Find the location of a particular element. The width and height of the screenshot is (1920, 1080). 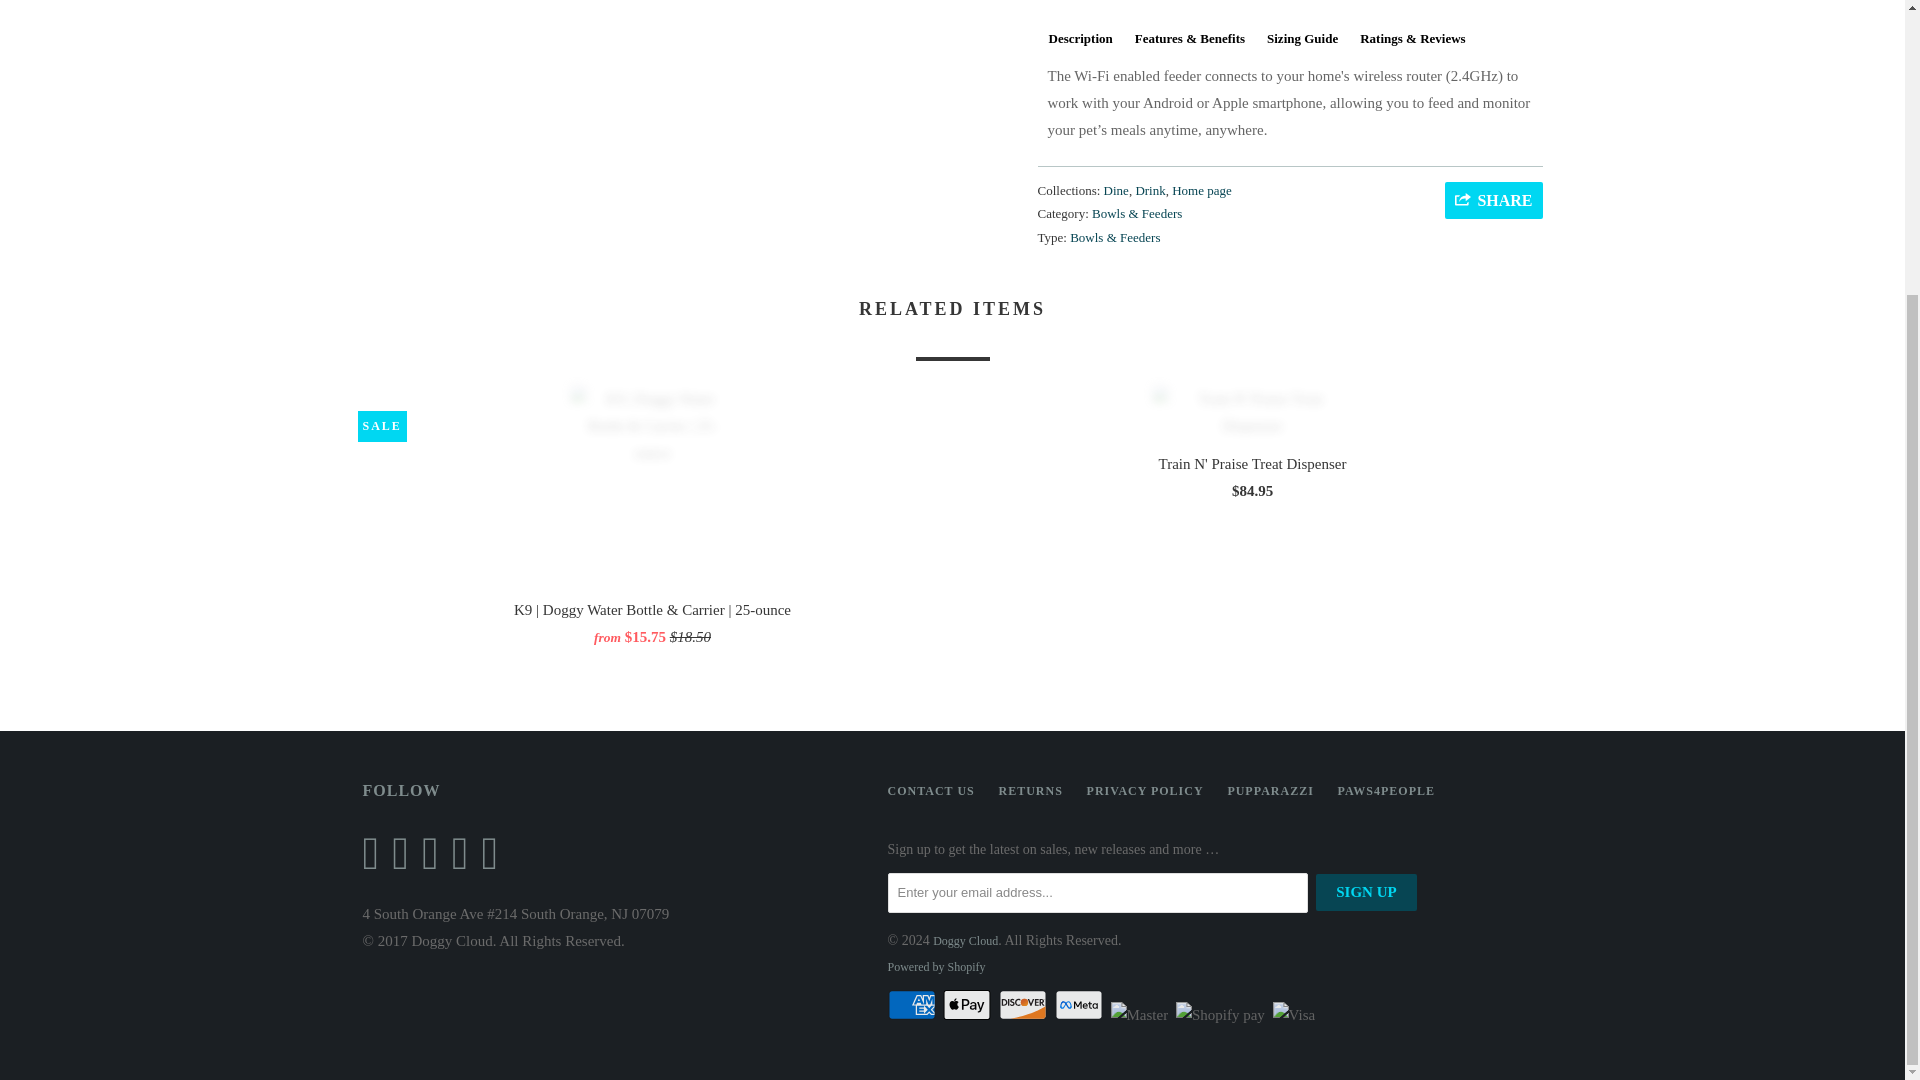

Dine is located at coordinates (1116, 190).